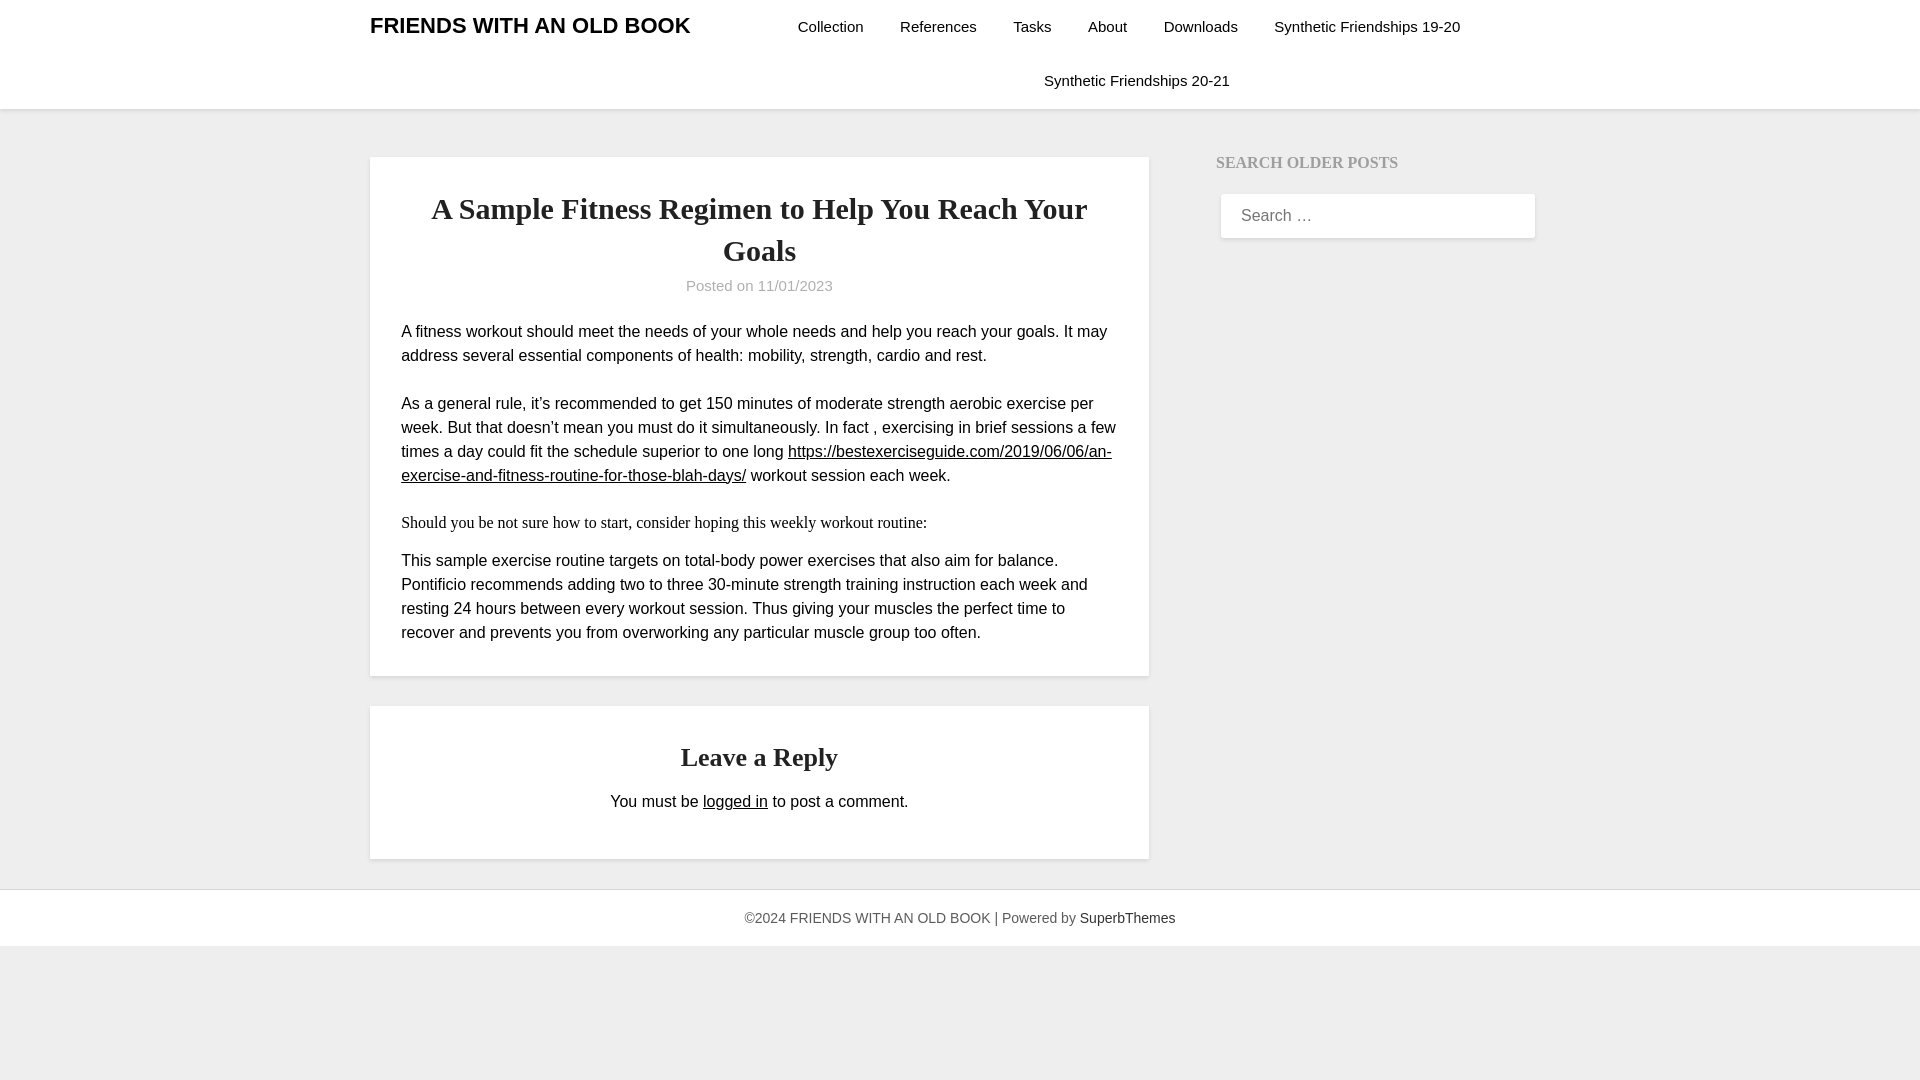  I want to click on About, so click(1106, 27).